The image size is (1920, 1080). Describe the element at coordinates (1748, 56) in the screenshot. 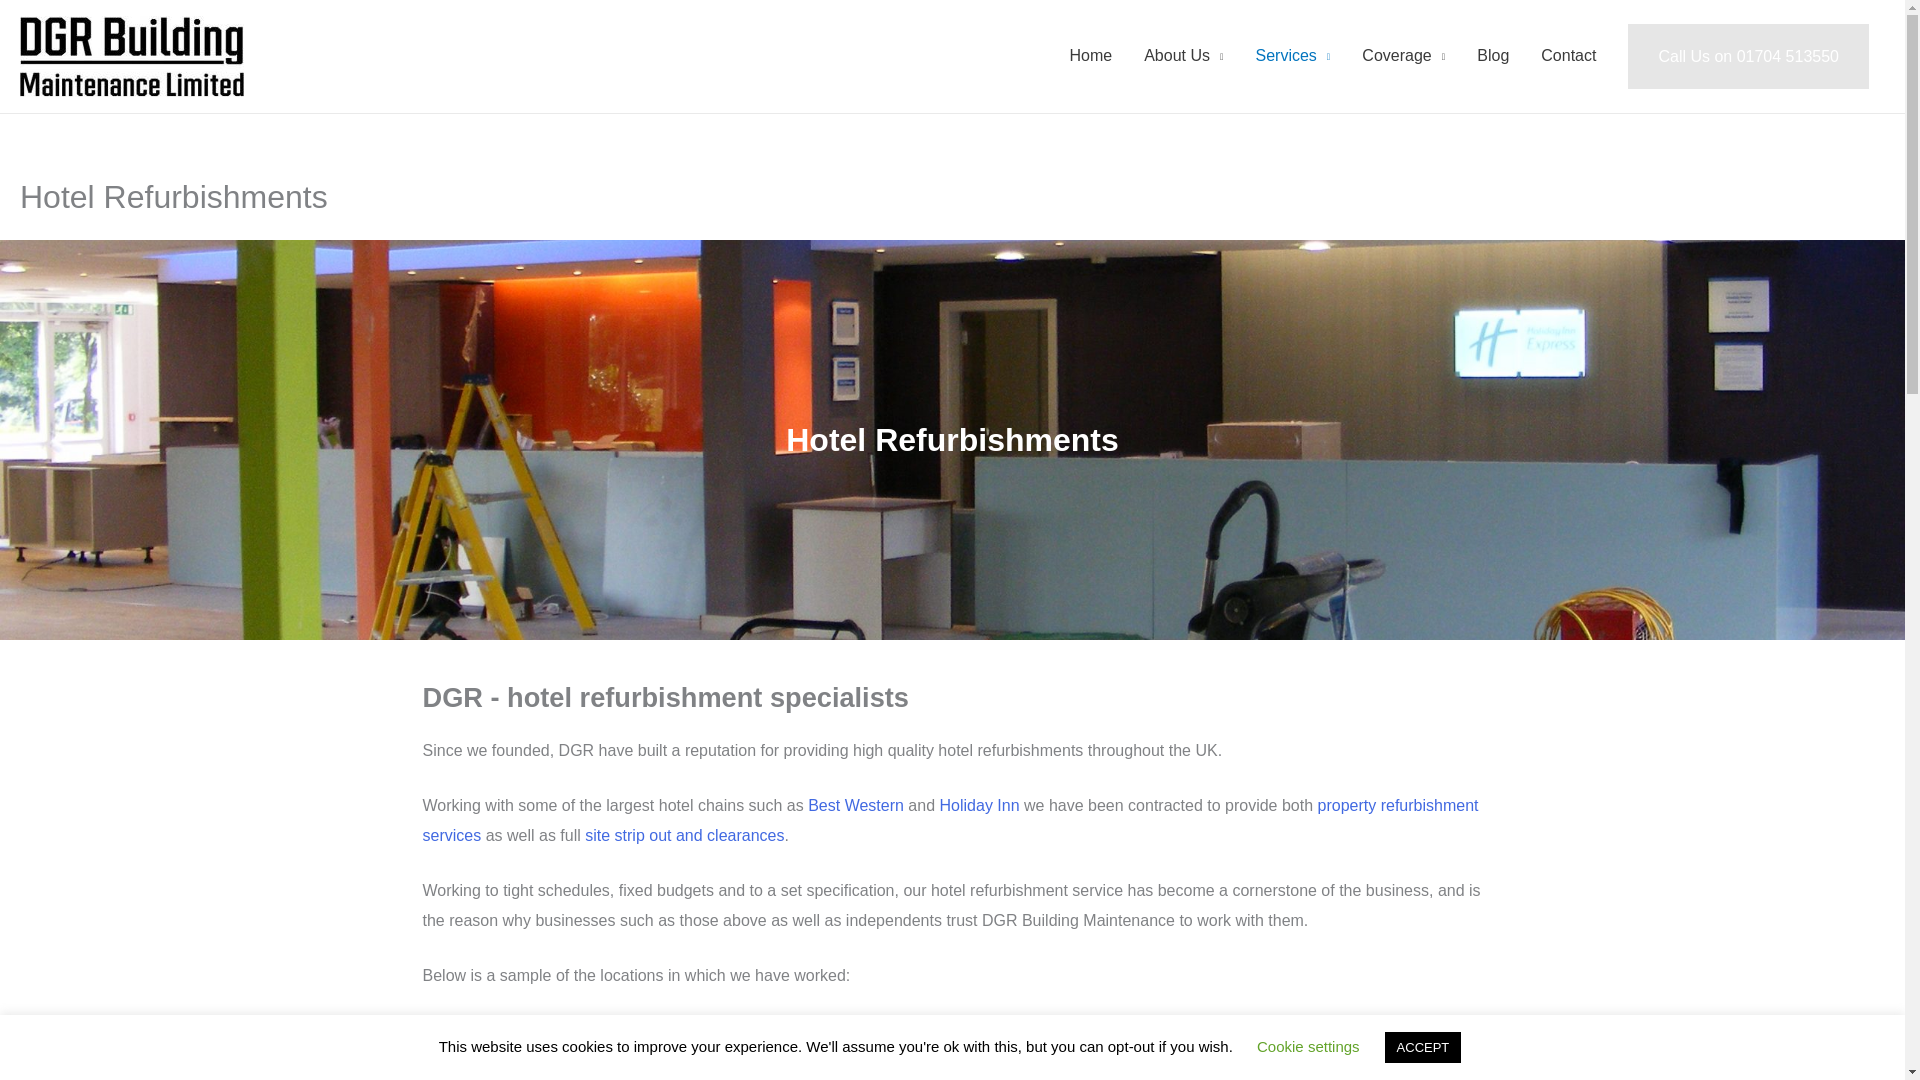

I see `Call Us on 01704 513550` at that location.